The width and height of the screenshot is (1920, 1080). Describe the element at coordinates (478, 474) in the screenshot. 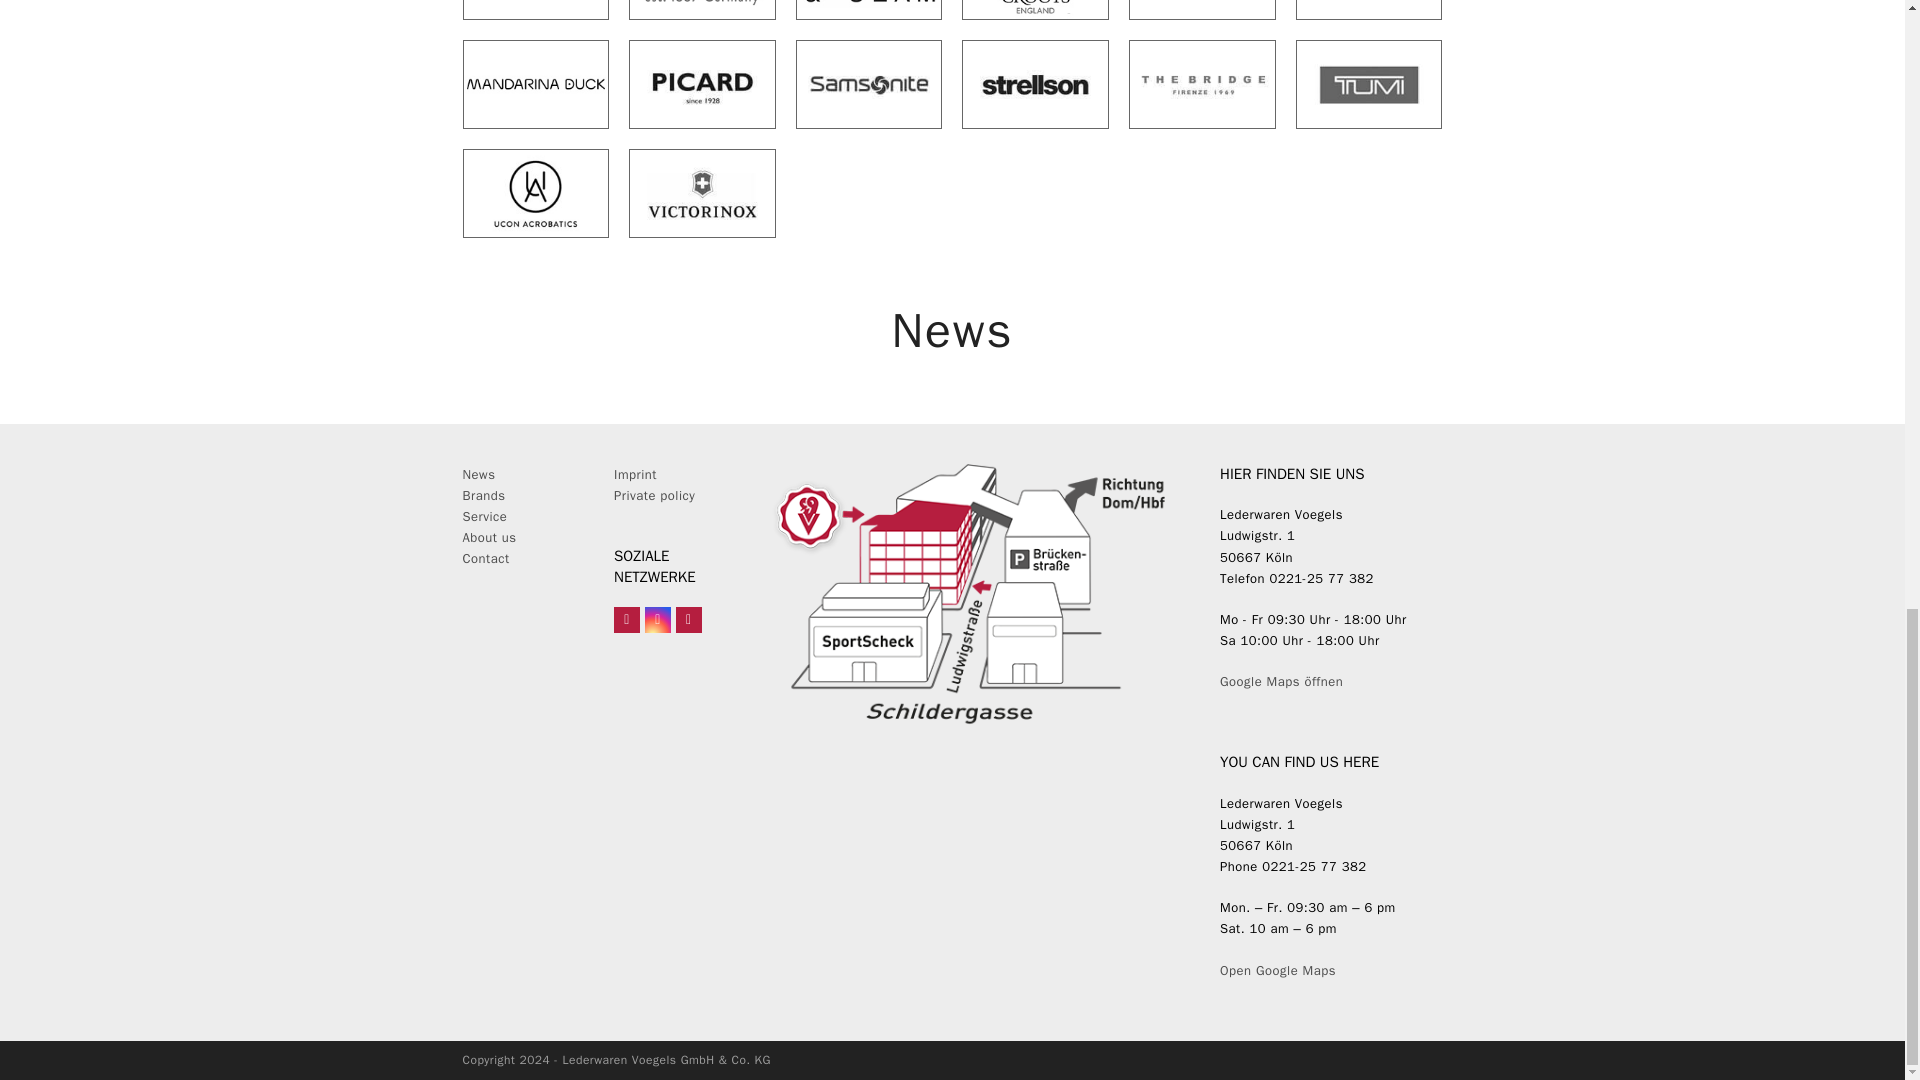

I see `News` at that location.